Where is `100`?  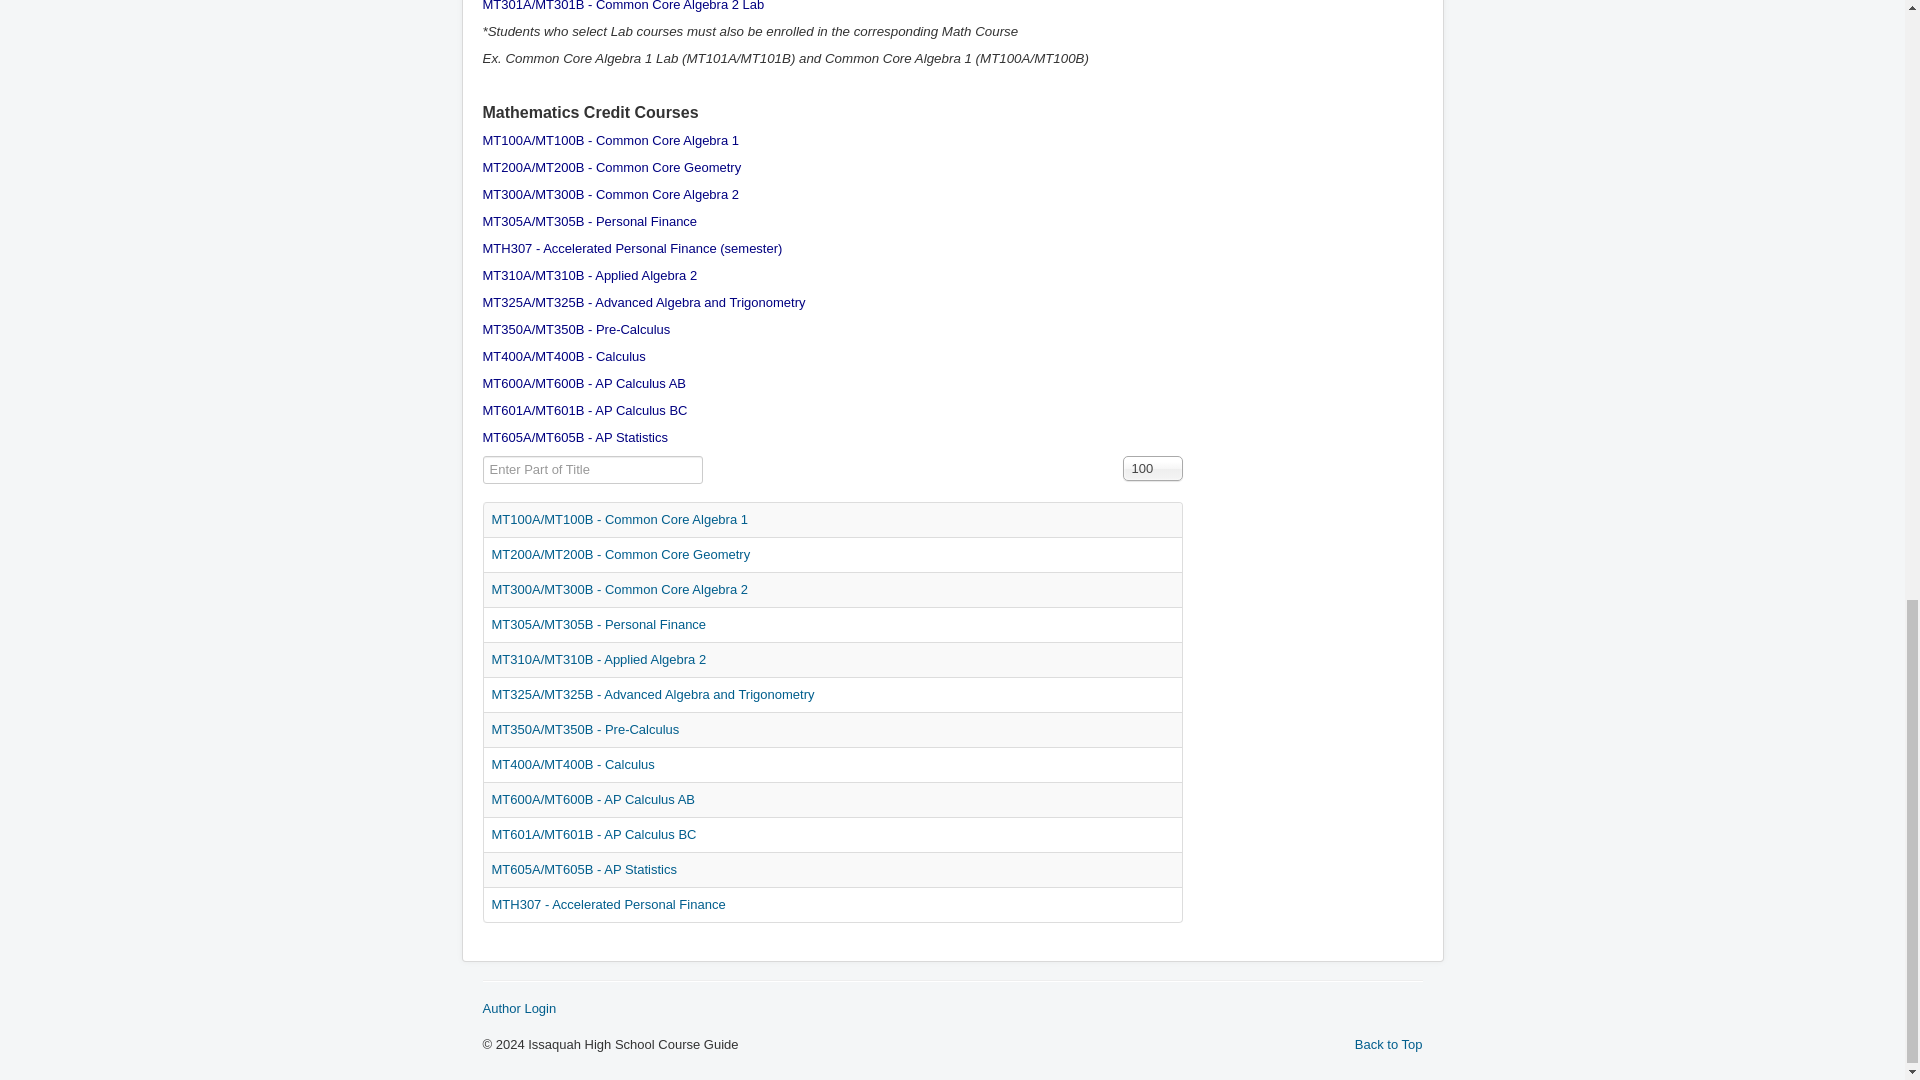
100 is located at coordinates (1152, 468).